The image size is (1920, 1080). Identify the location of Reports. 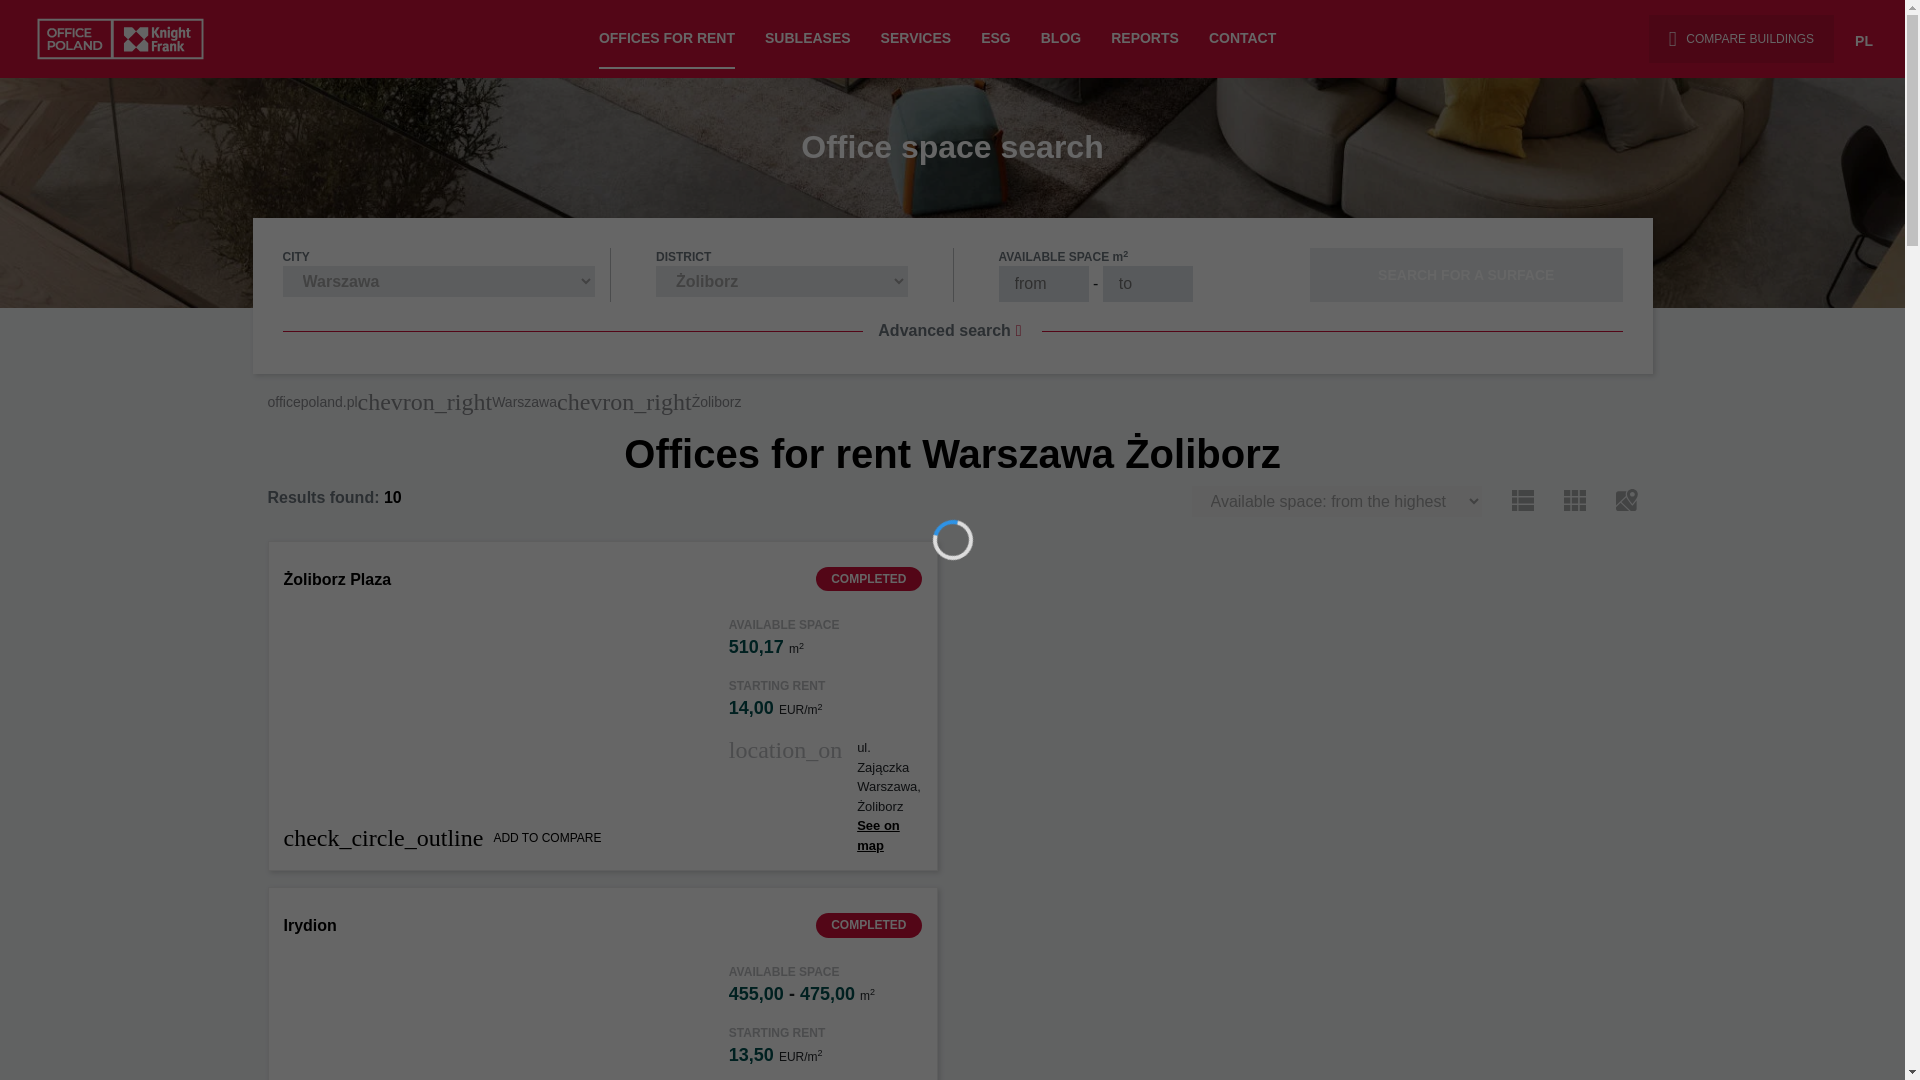
(1144, 39).